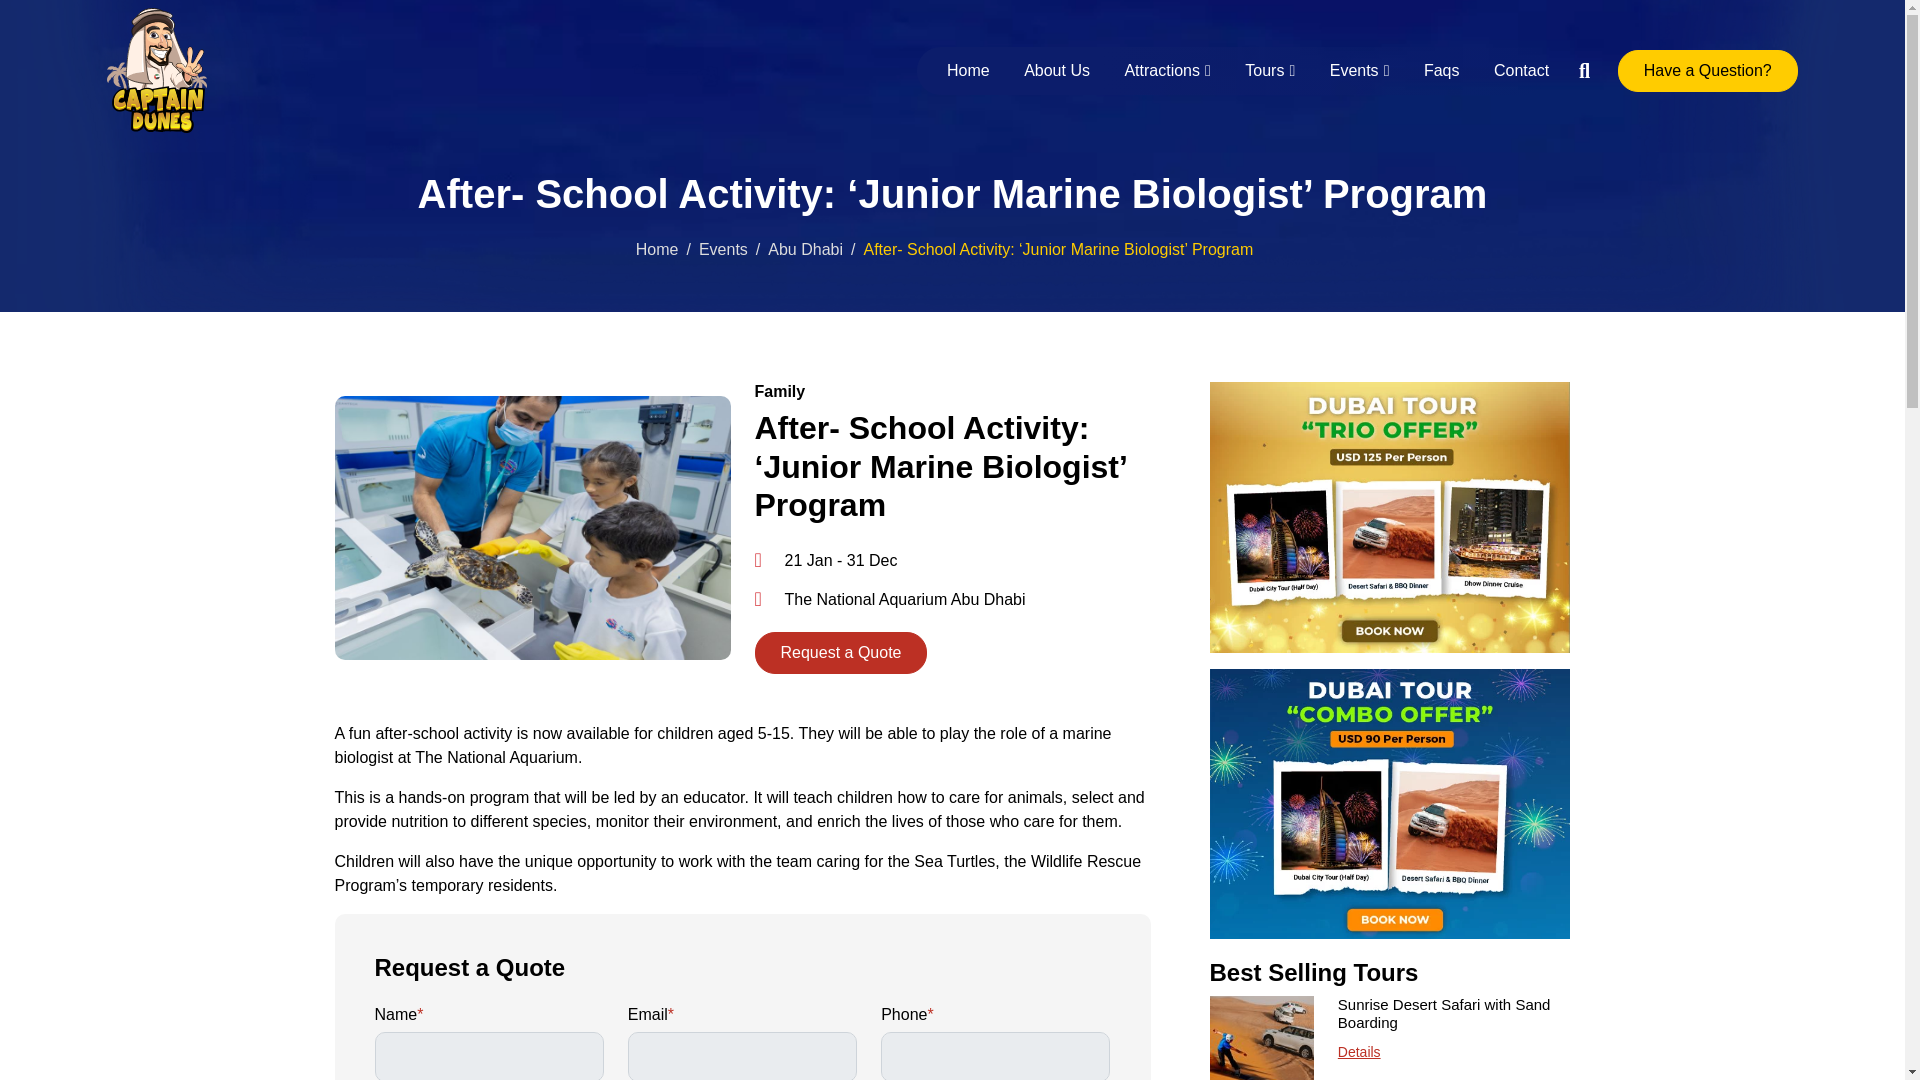 Image resolution: width=1920 pixels, height=1080 pixels. What do you see at coordinates (805, 249) in the screenshot?
I see `Go to Abu Dhabi.` at bounding box center [805, 249].